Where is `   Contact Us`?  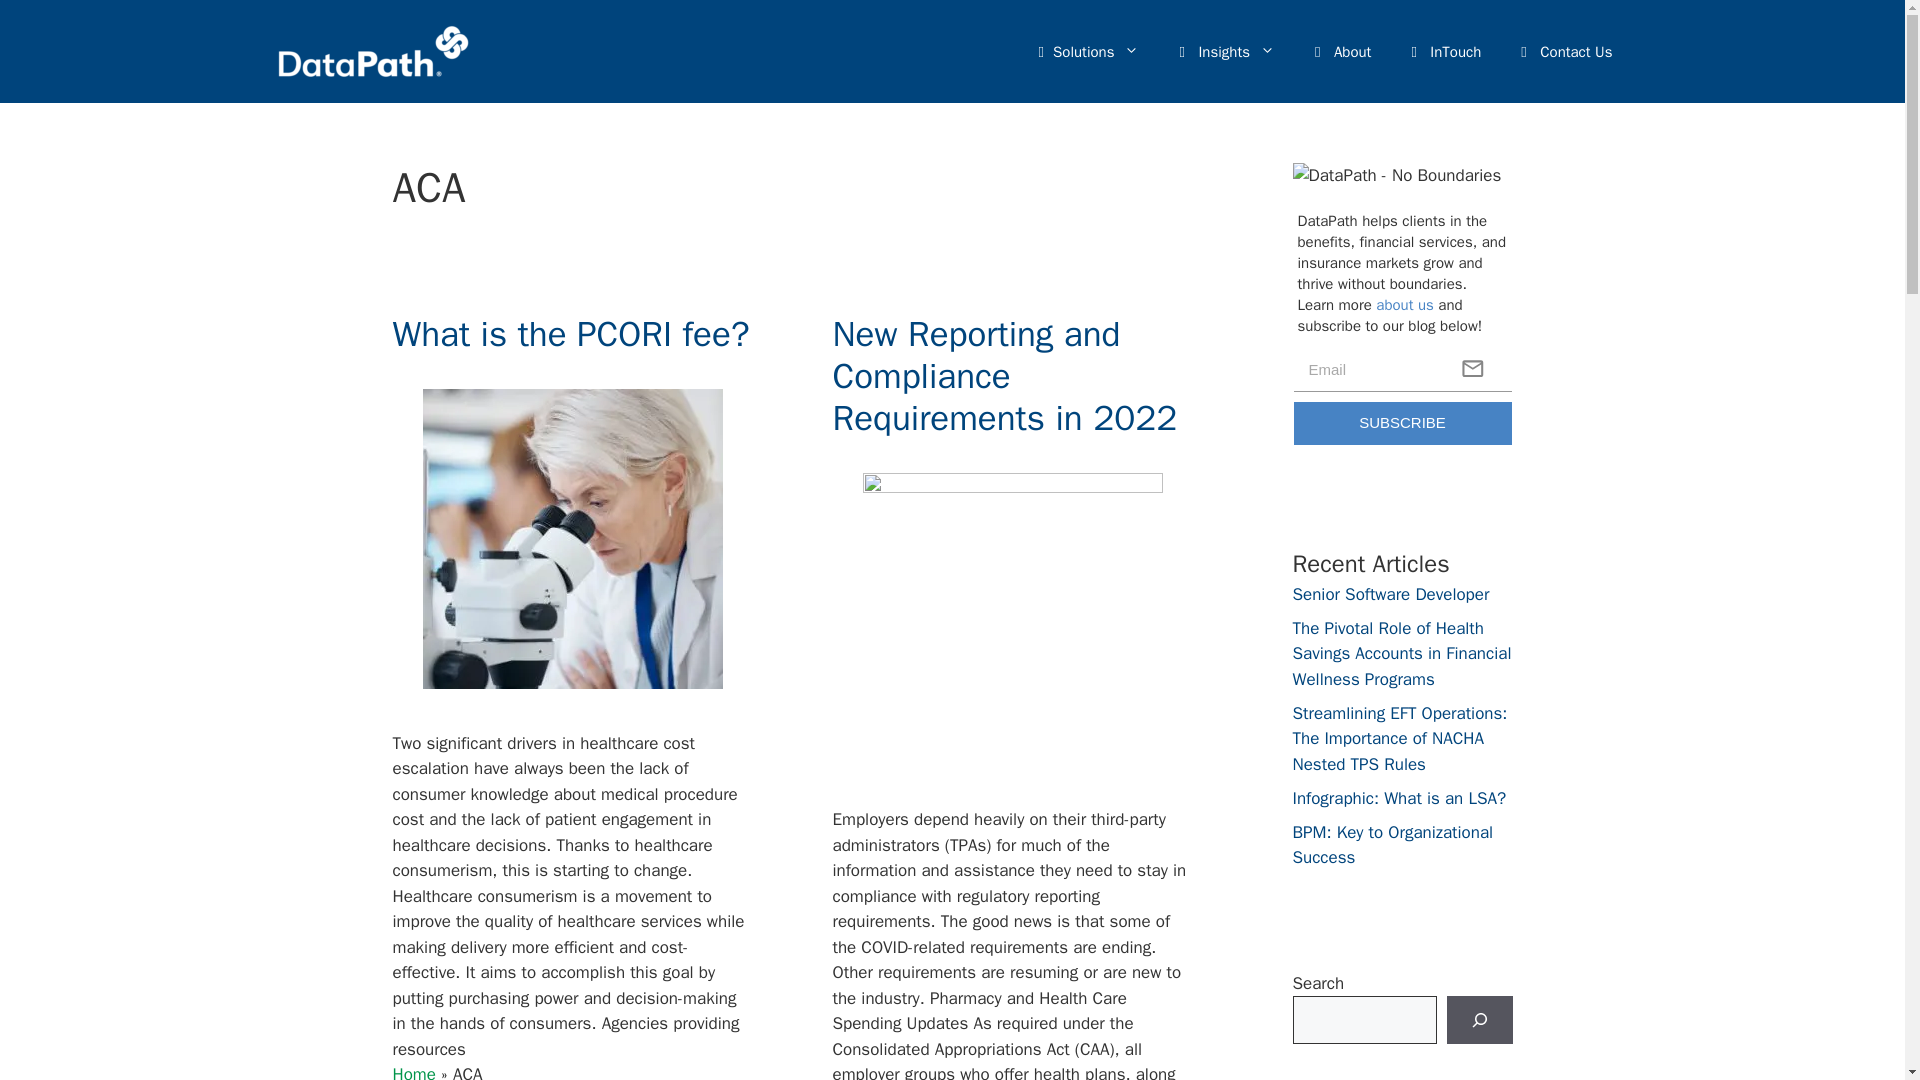
   Contact Us is located at coordinates (1566, 52).